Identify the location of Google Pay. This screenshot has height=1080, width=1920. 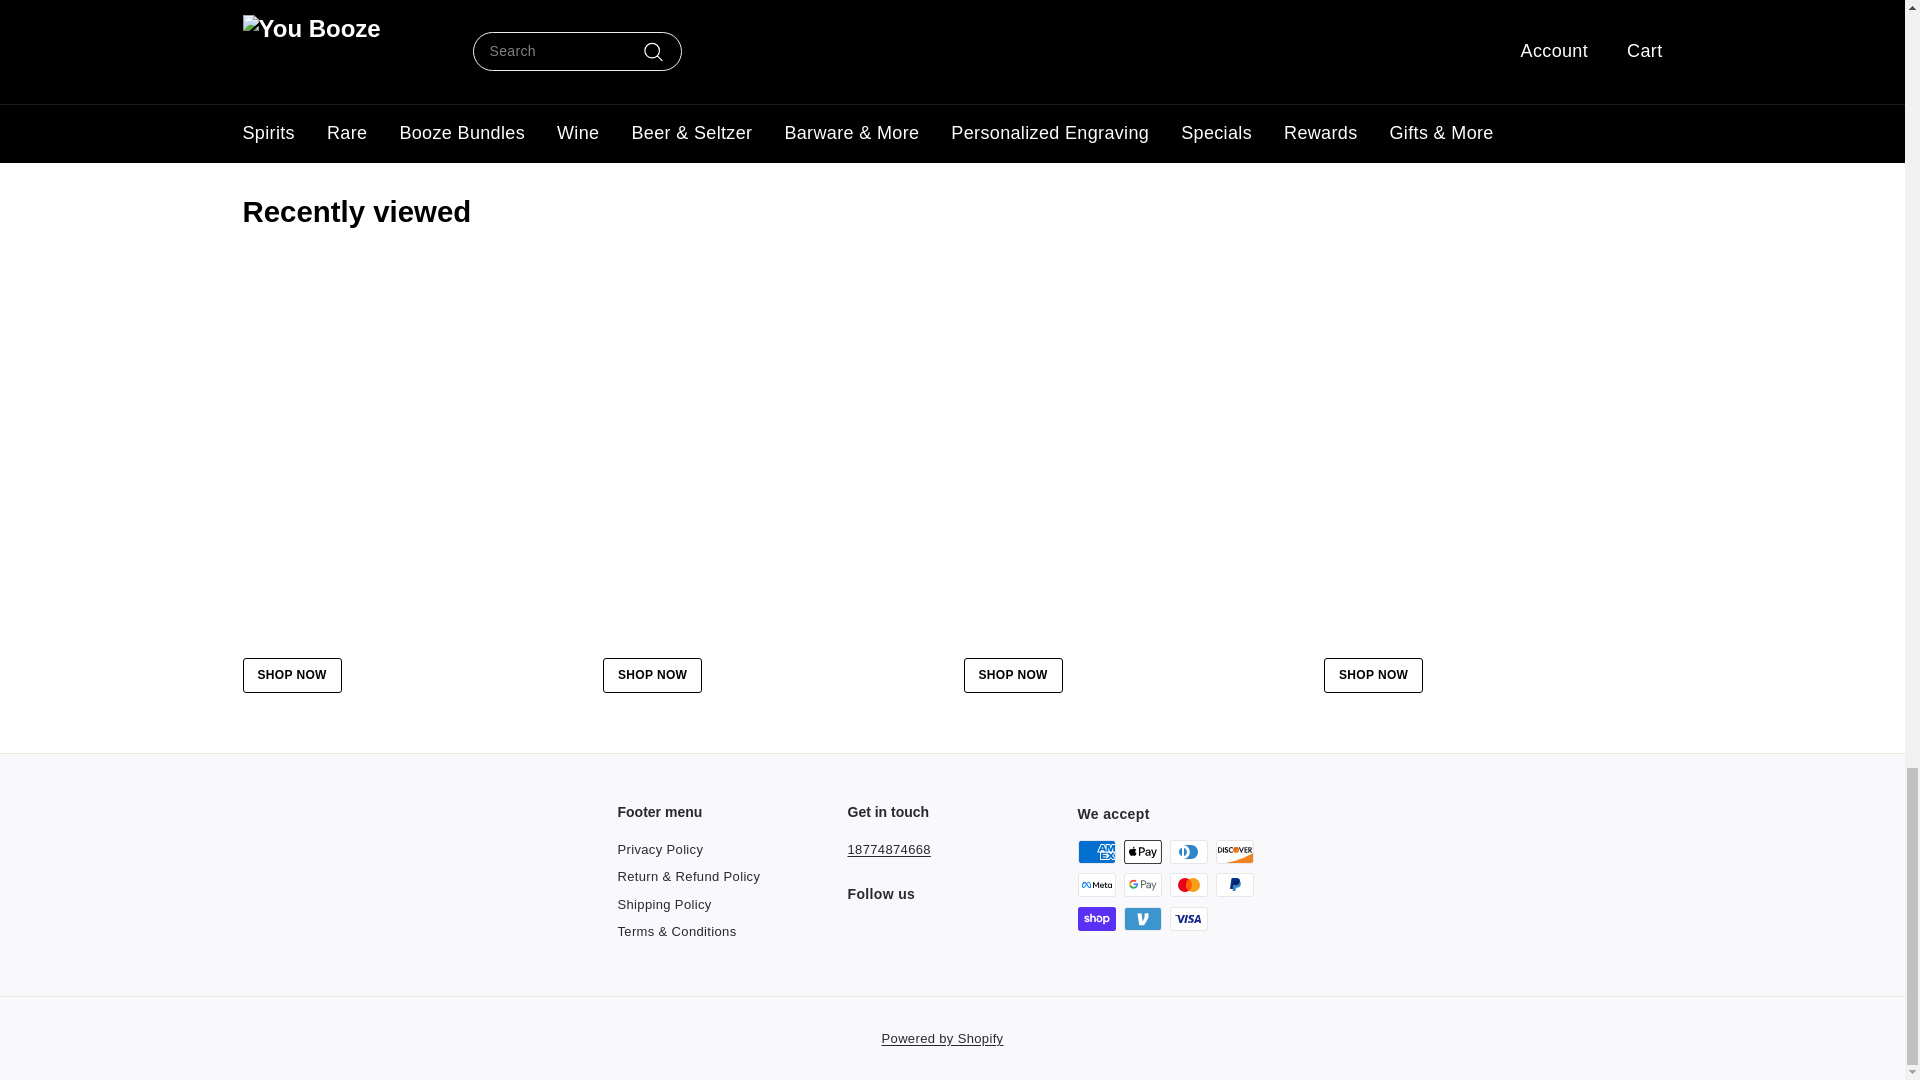
(1142, 884).